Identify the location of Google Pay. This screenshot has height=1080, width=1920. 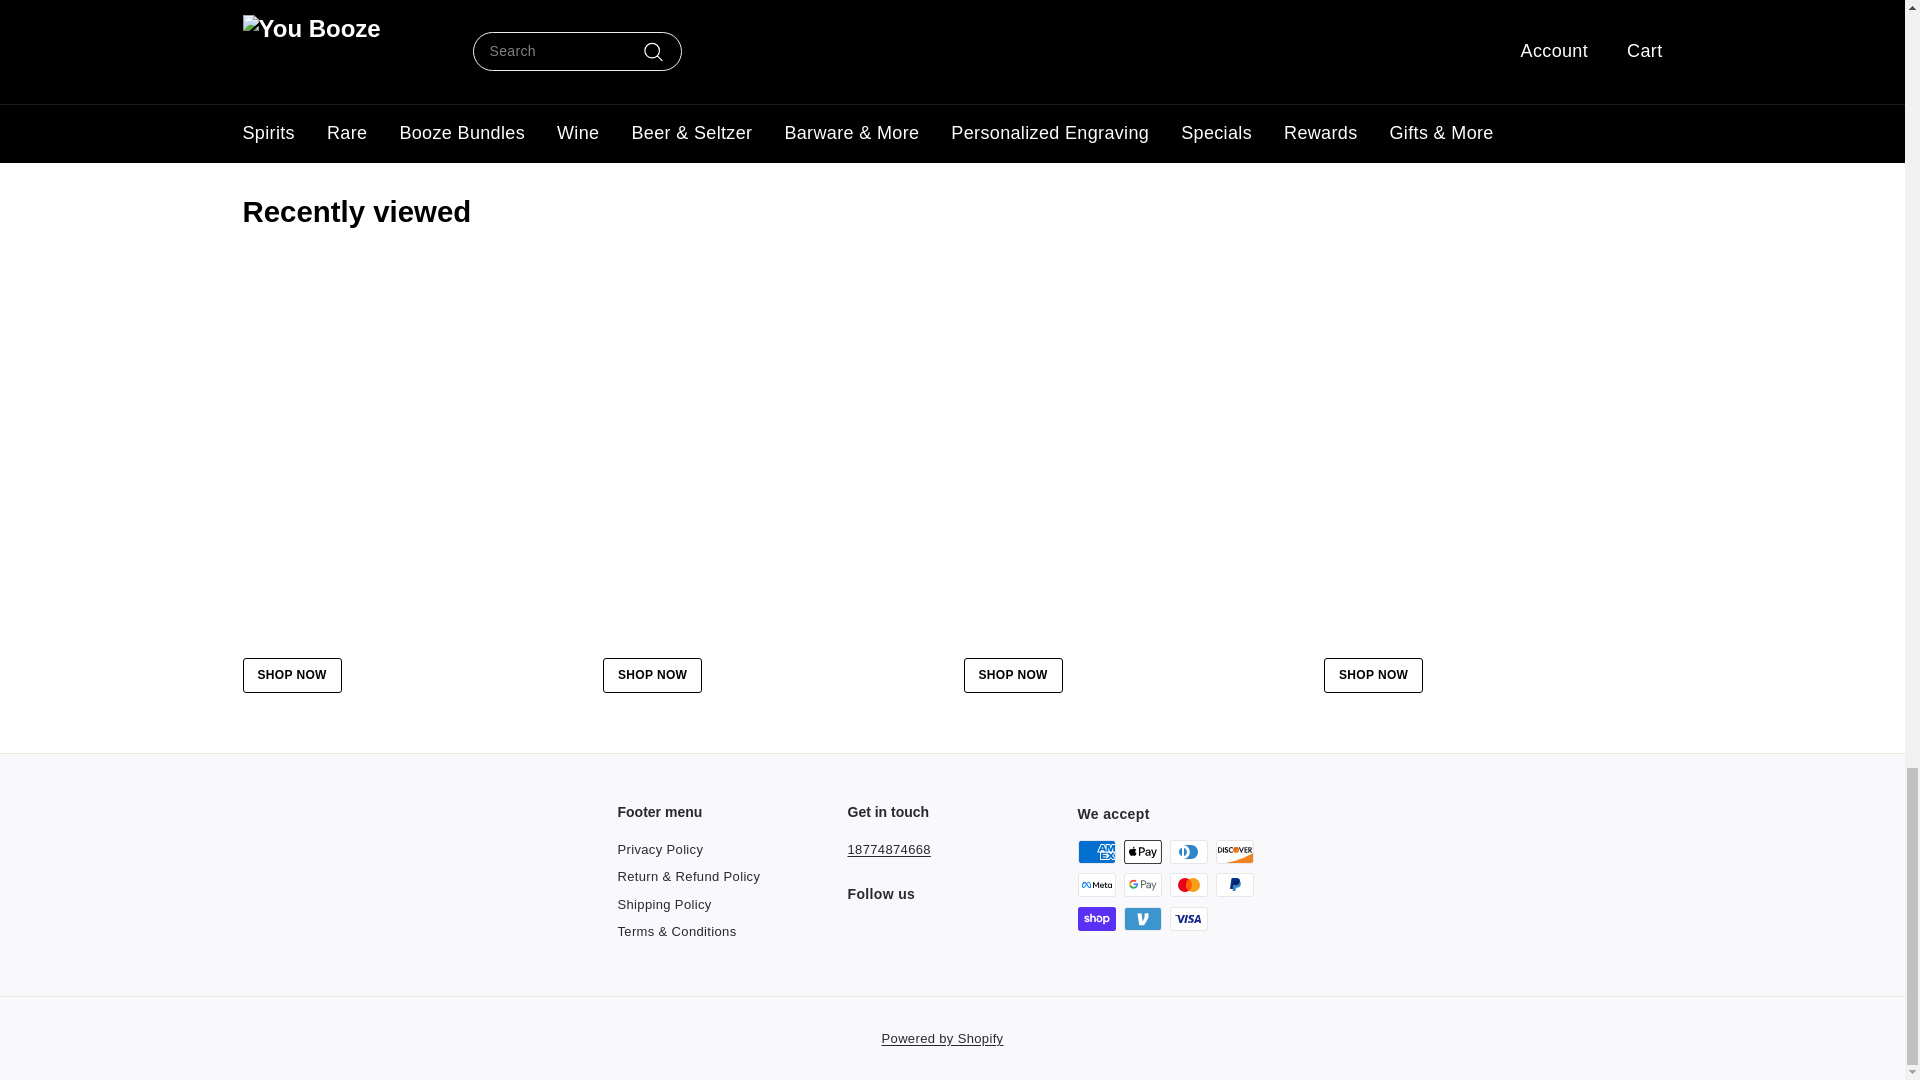
(1142, 884).